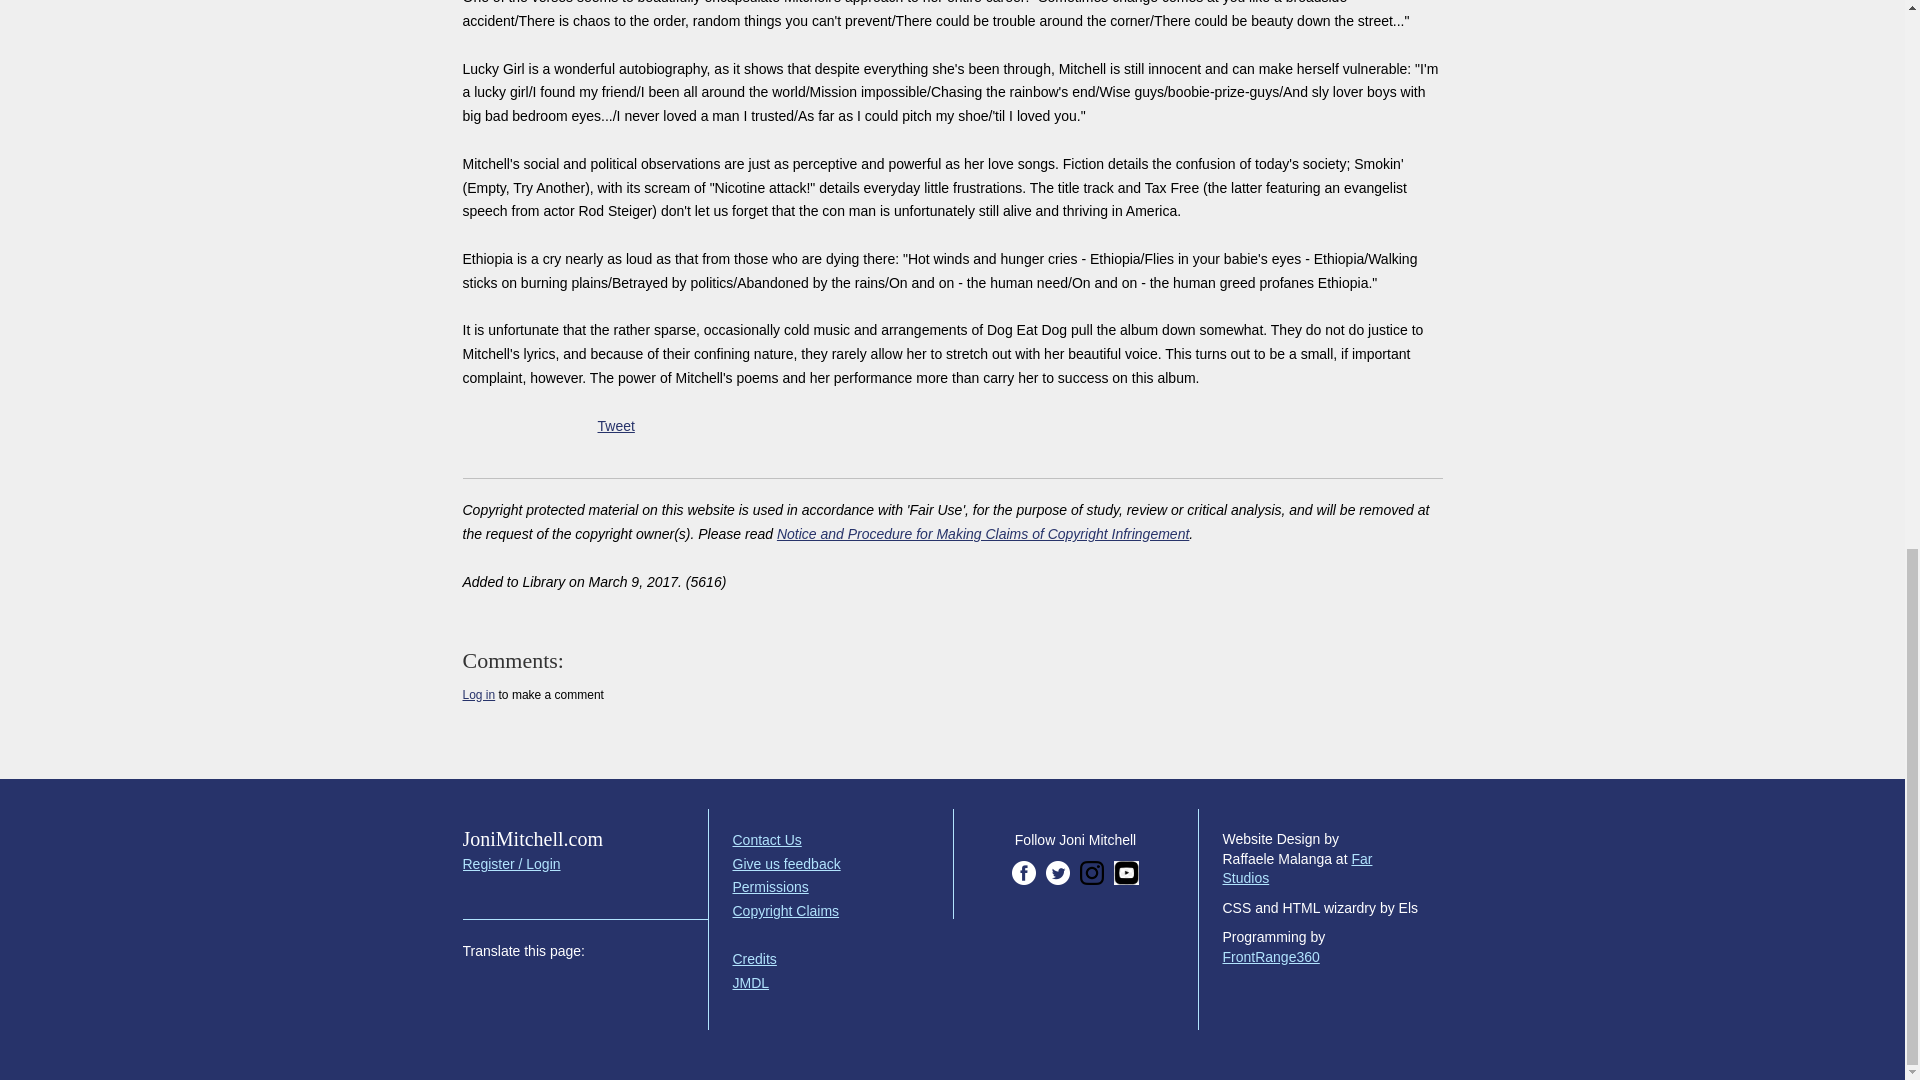 The width and height of the screenshot is (1920, 1080). Describe the element at coordinates (616, 426) in the screenshot. I see `Tweet` at that location.